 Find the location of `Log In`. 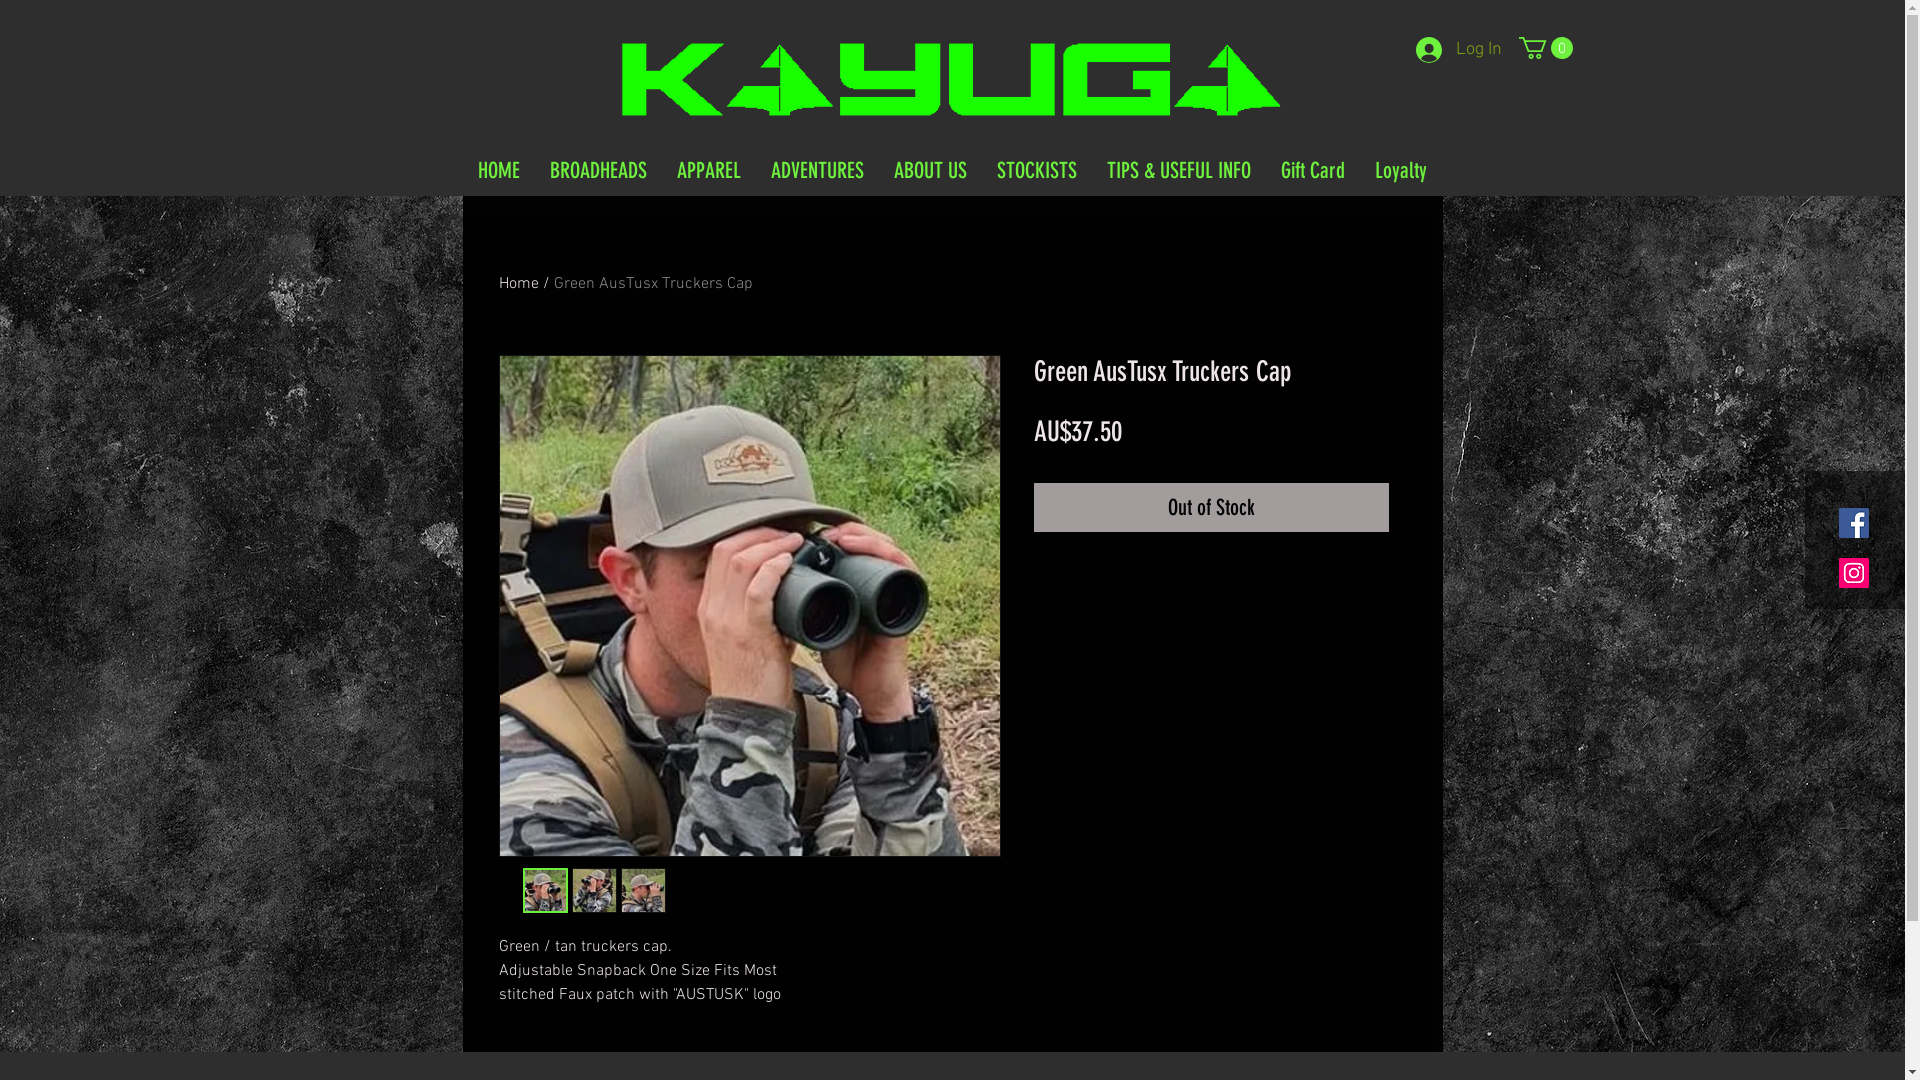

Log In is located at coordinates (1459, 50).